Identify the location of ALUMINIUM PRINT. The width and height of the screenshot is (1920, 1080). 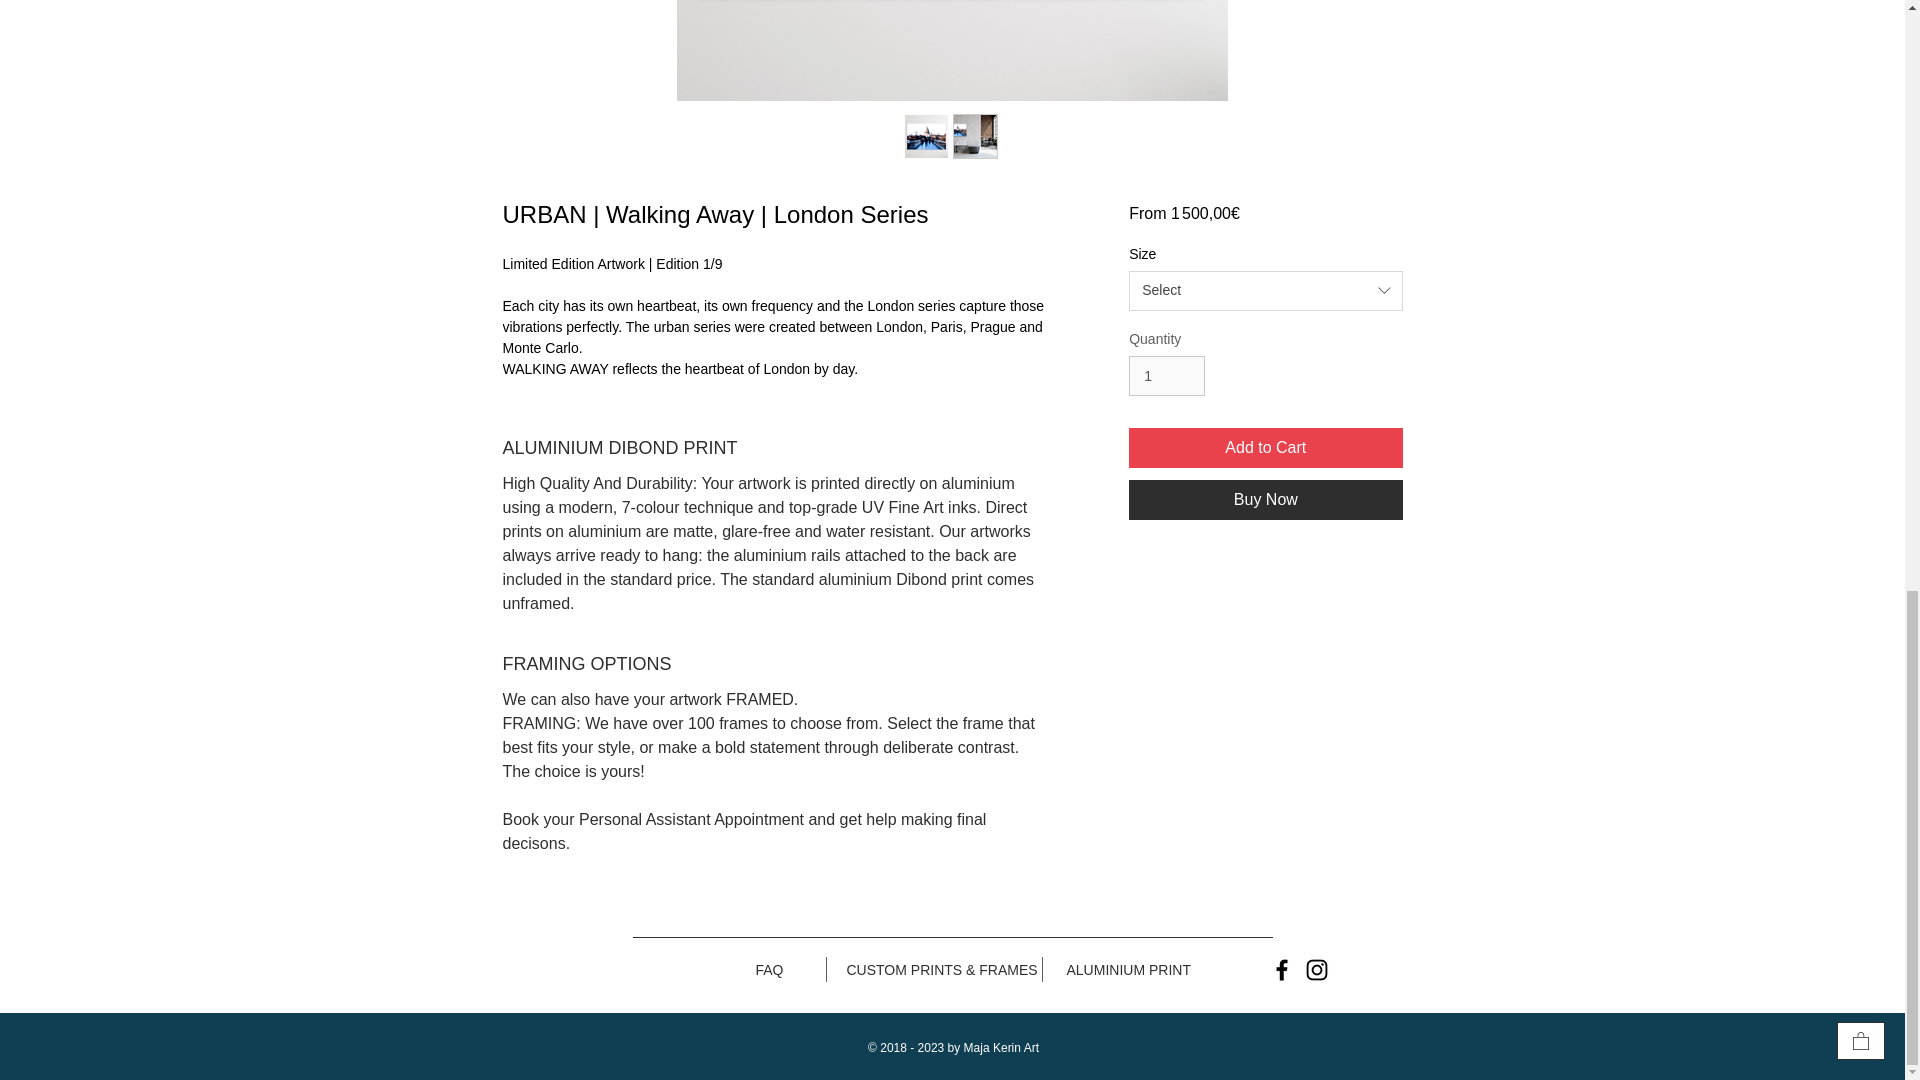
(1128, 969).